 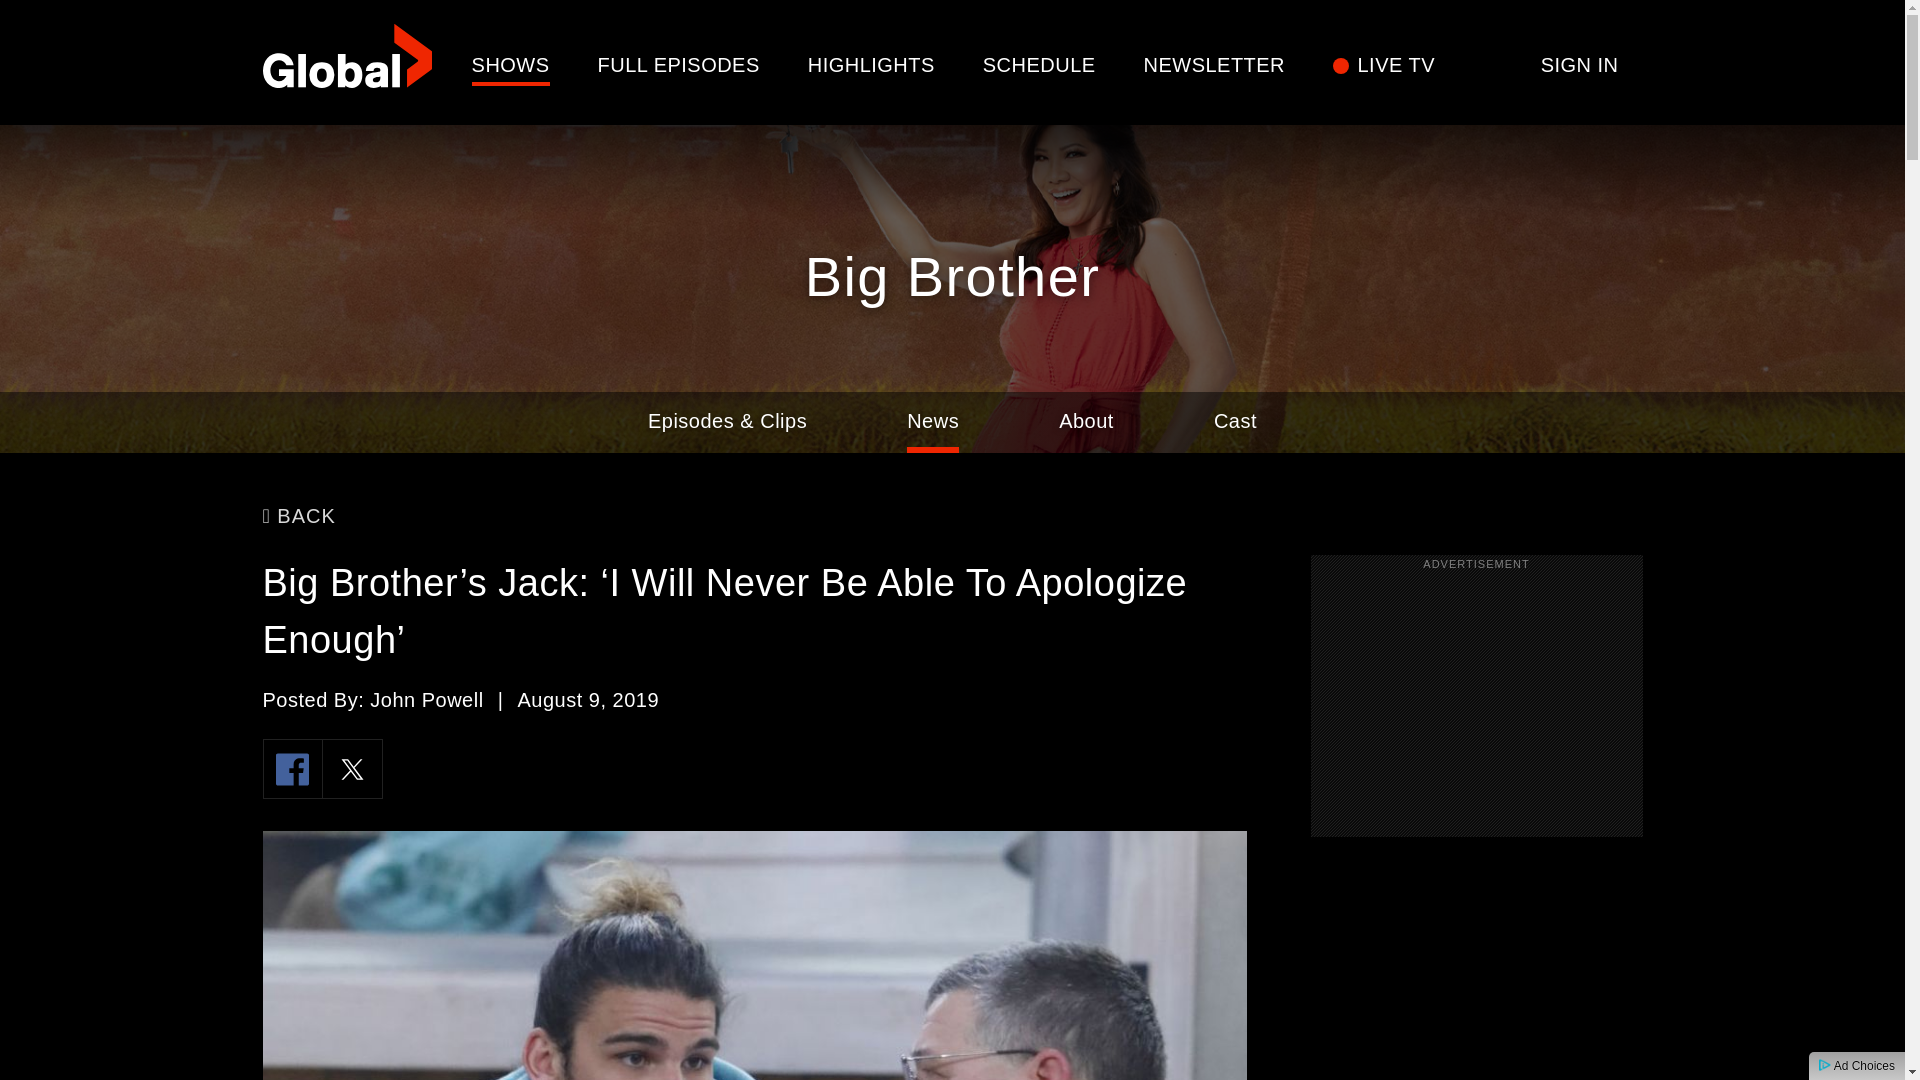 What do you see at coordinates (1396, 64) in the screenshot?
I see `LIVE TV` at bounding box center [1396, 64].